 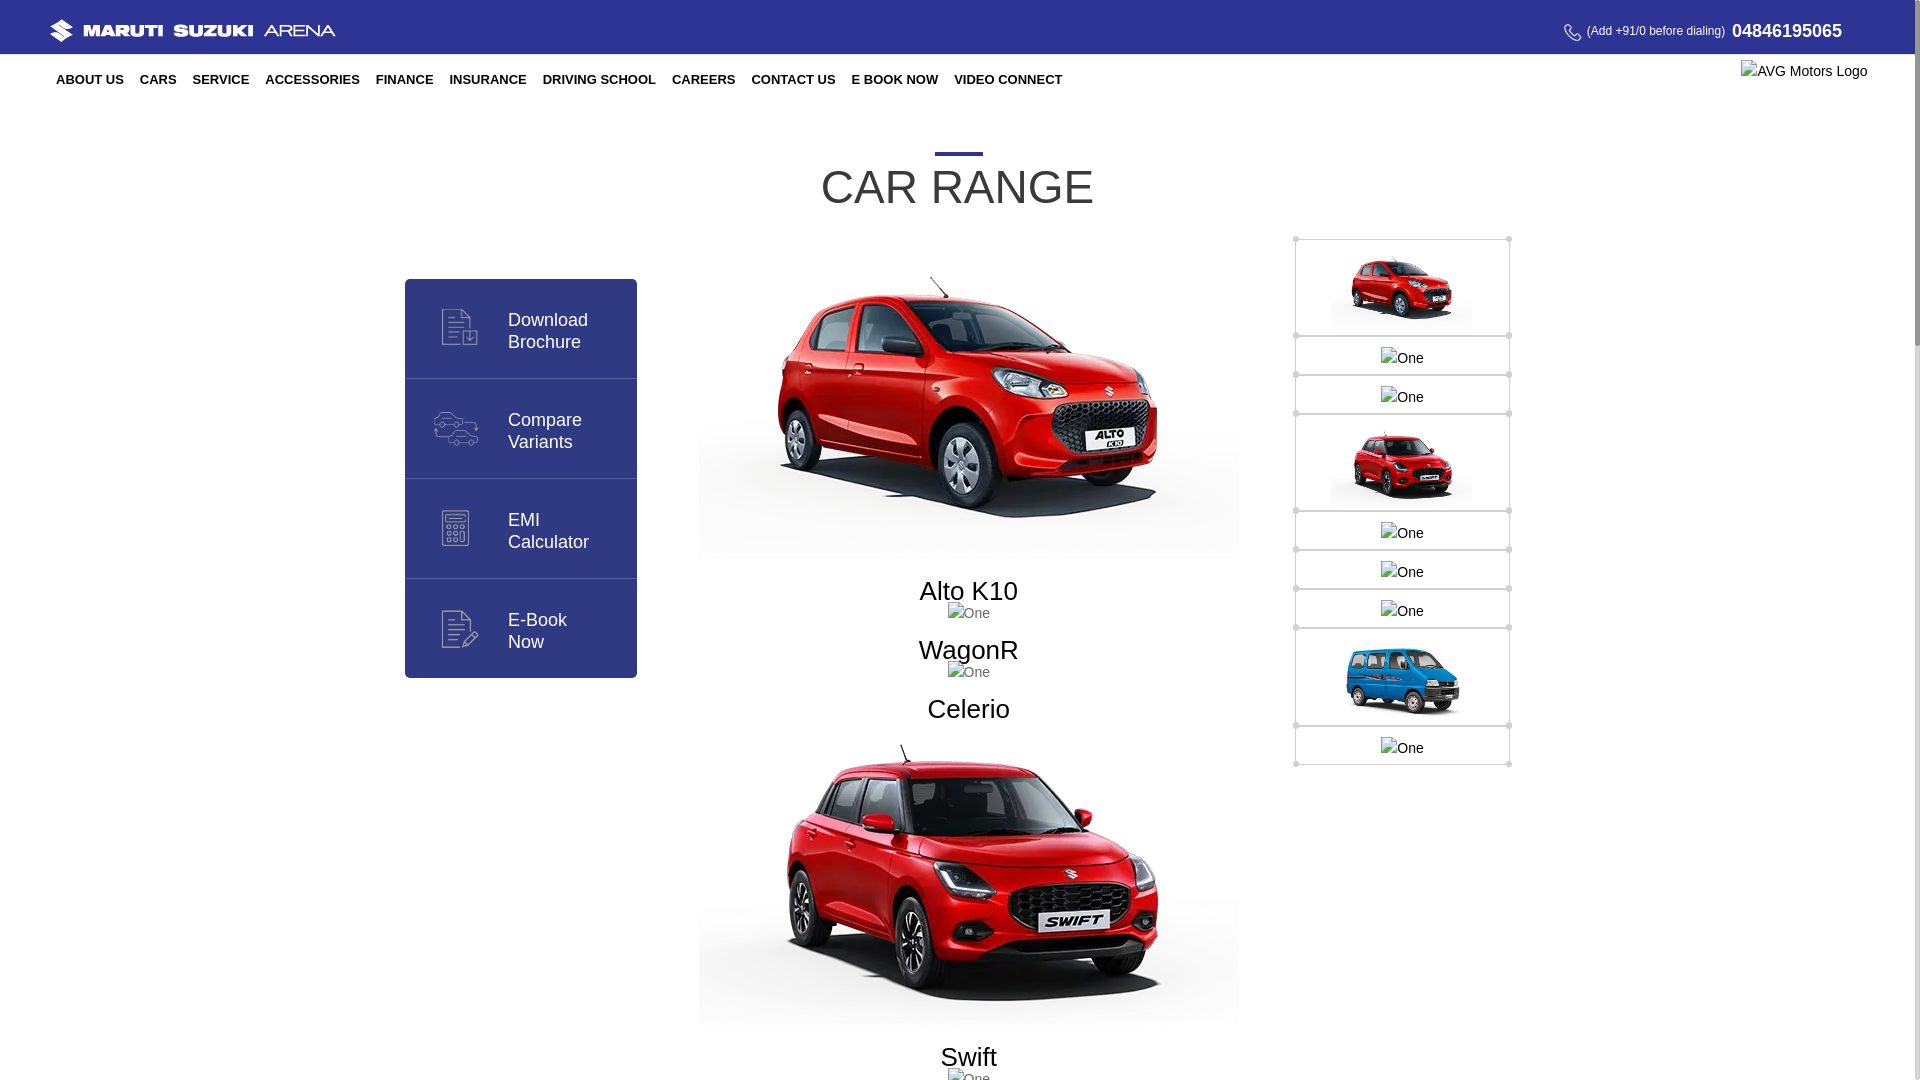 What do you see at coordinates (600, 80) in the screenshot?
I see `ACCESSORIES` at bounding box center [600, 80].